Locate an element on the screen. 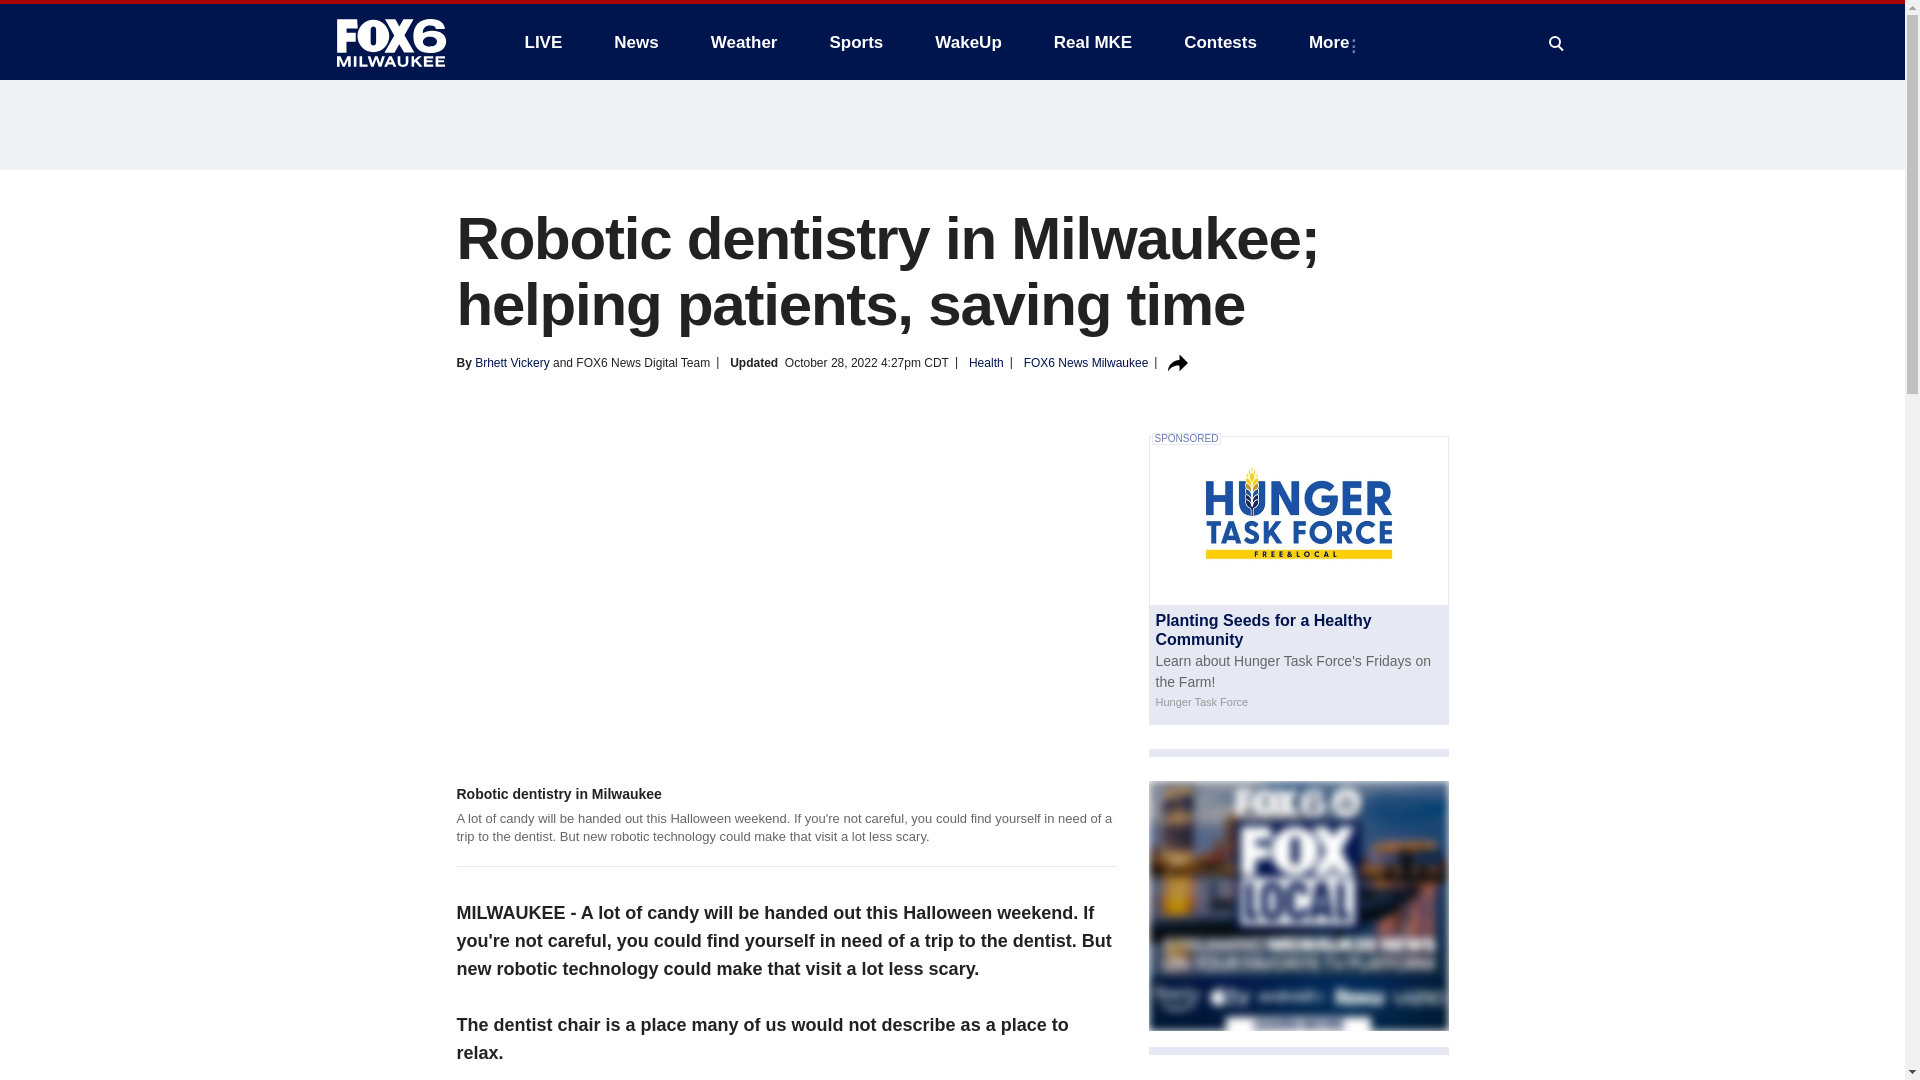 The width and height of the screenshot is (1920, 1080). Sports is located at coordinates (855, 42).